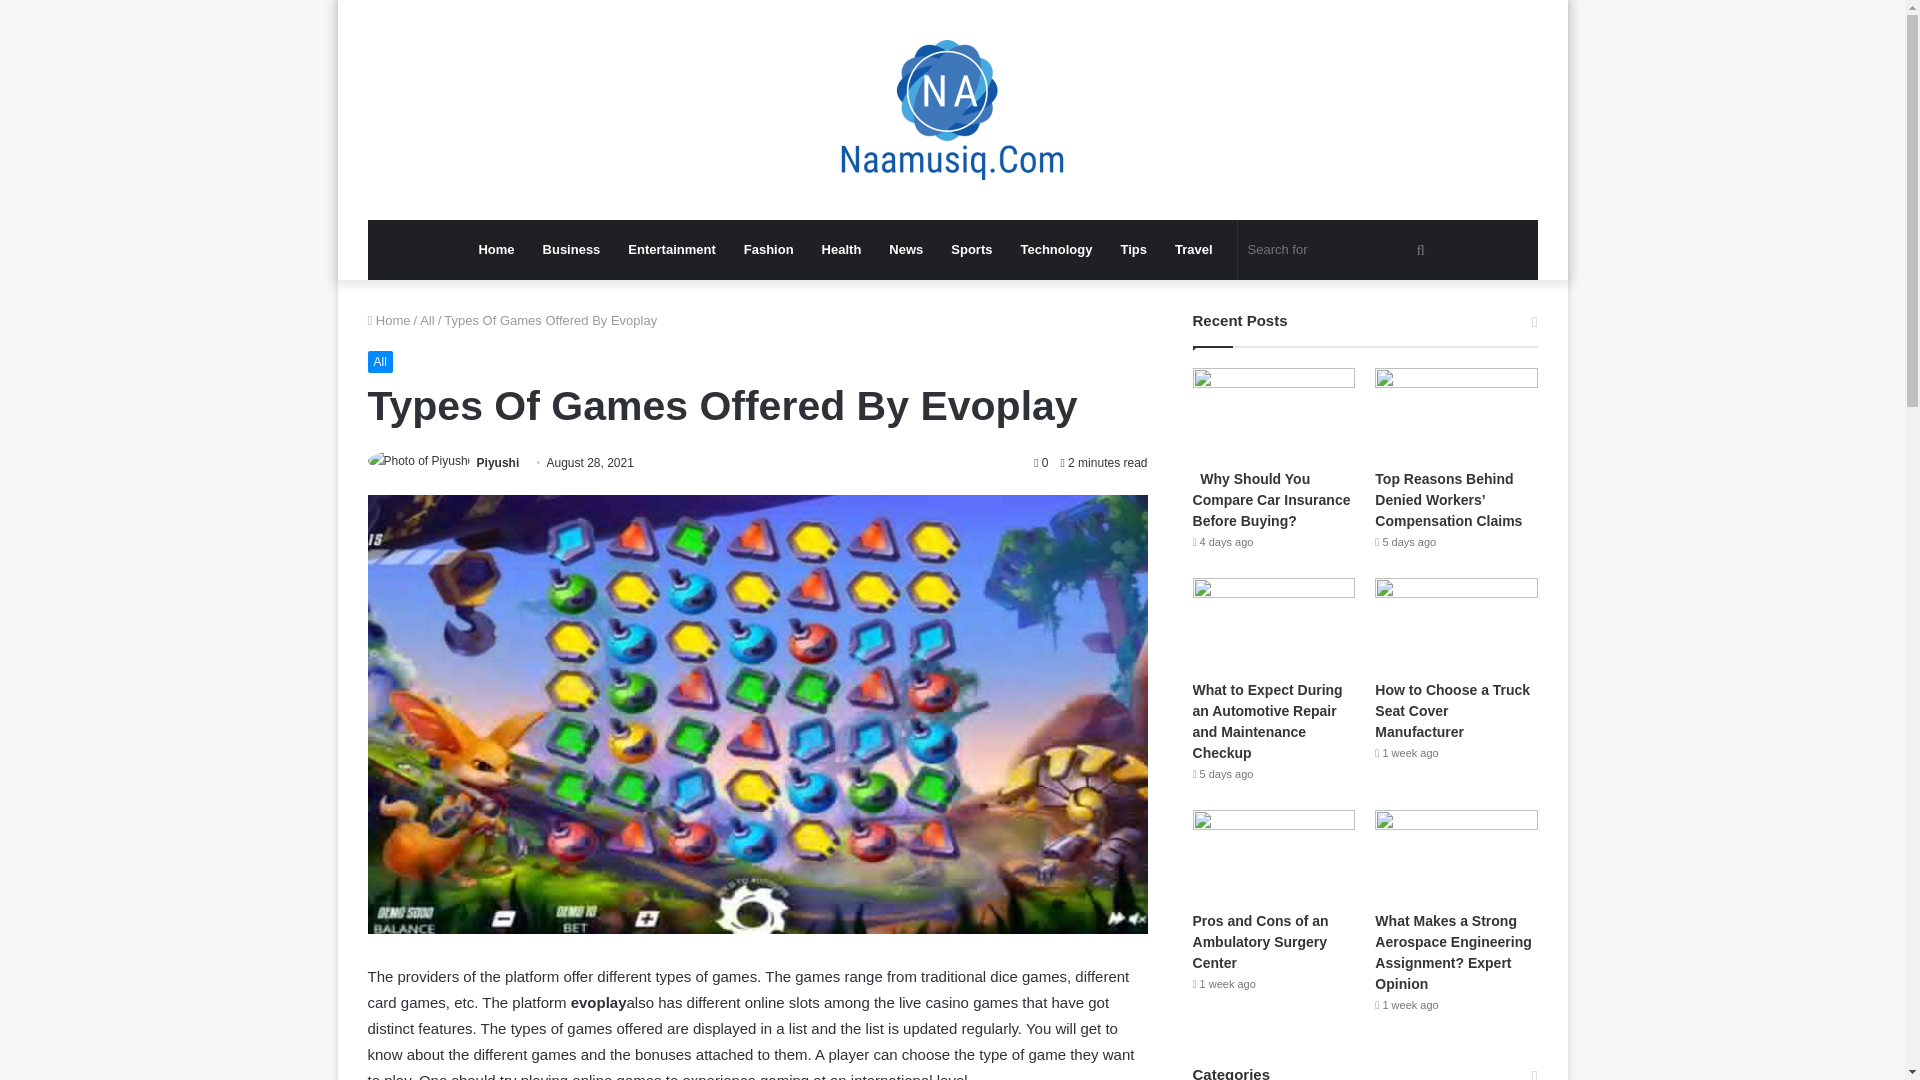 The image size is (1920, 1080). I want to click on Search for, so click(1421, 250).